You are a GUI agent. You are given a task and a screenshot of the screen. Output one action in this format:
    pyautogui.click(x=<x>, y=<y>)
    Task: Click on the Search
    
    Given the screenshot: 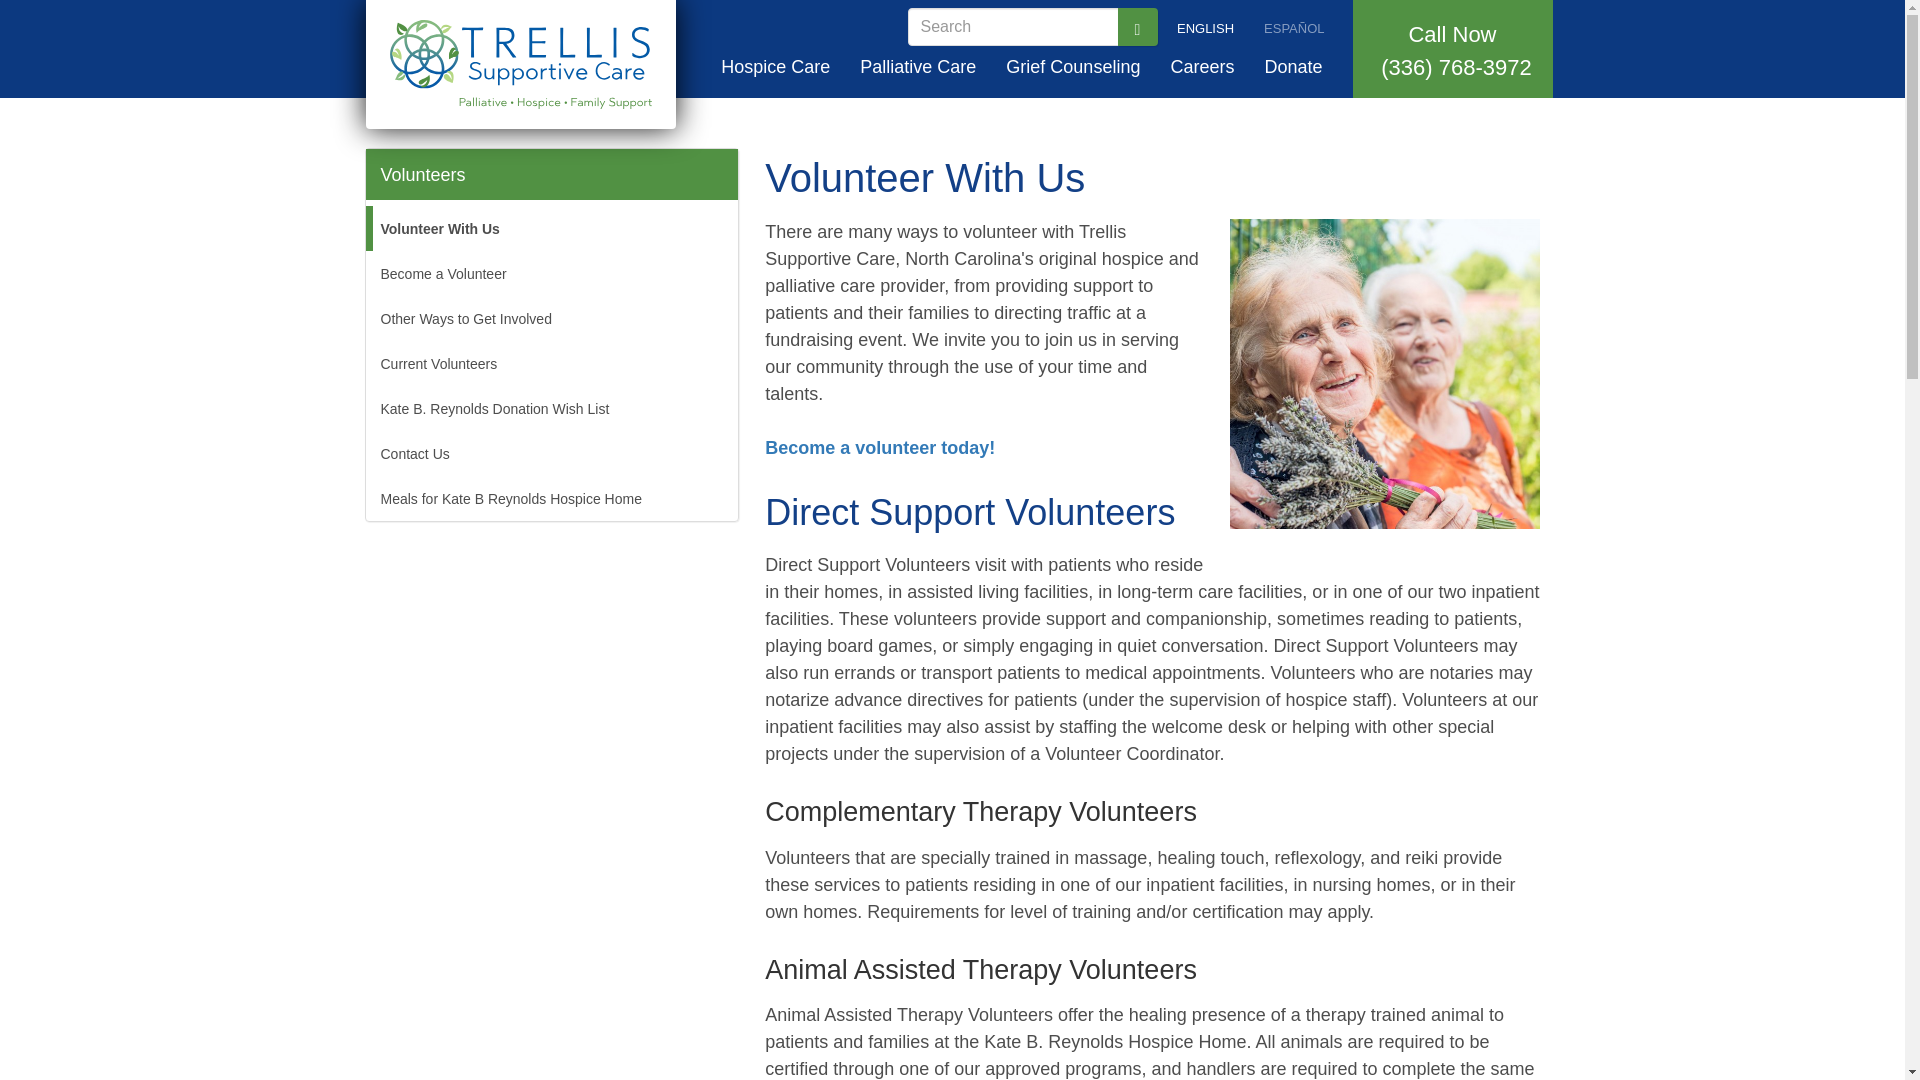 What is the action you would take?
    pyautogui.click(x=928, y=53)
    